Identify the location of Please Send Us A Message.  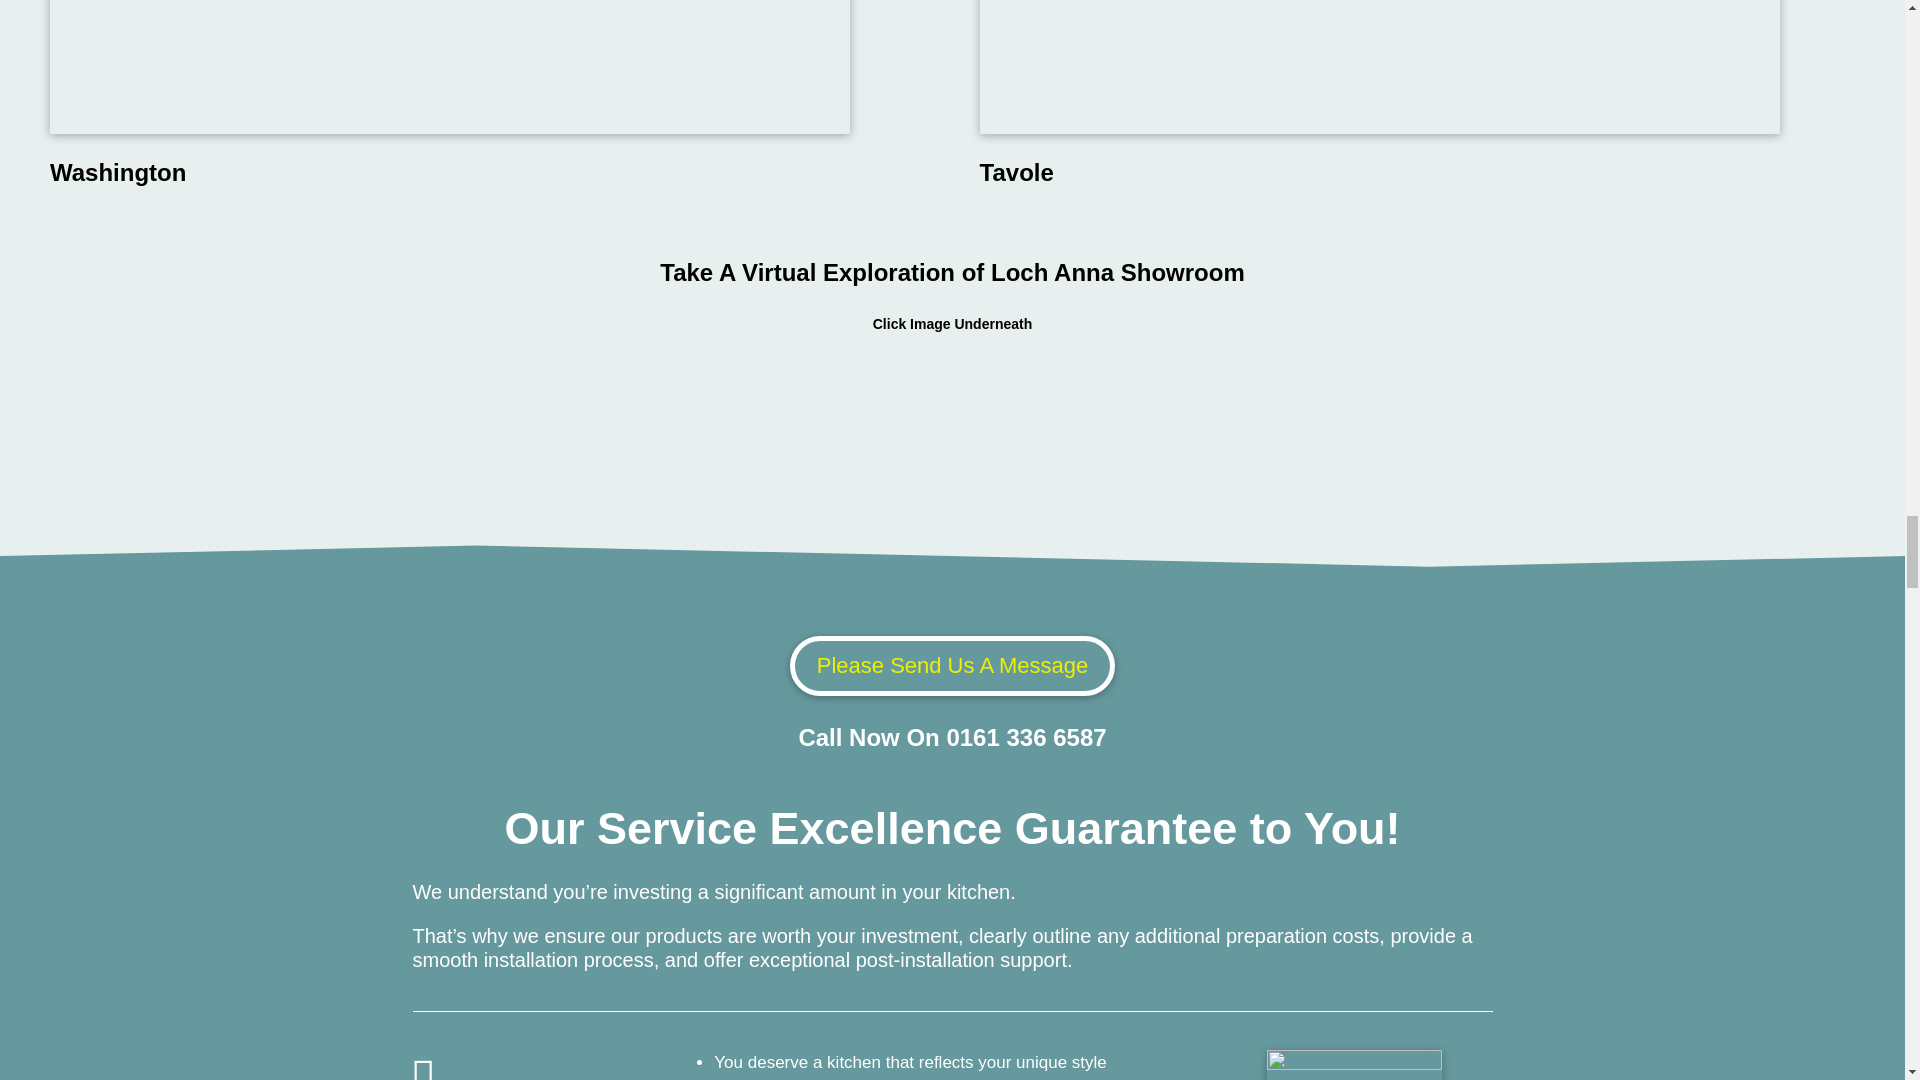
(952, 666).